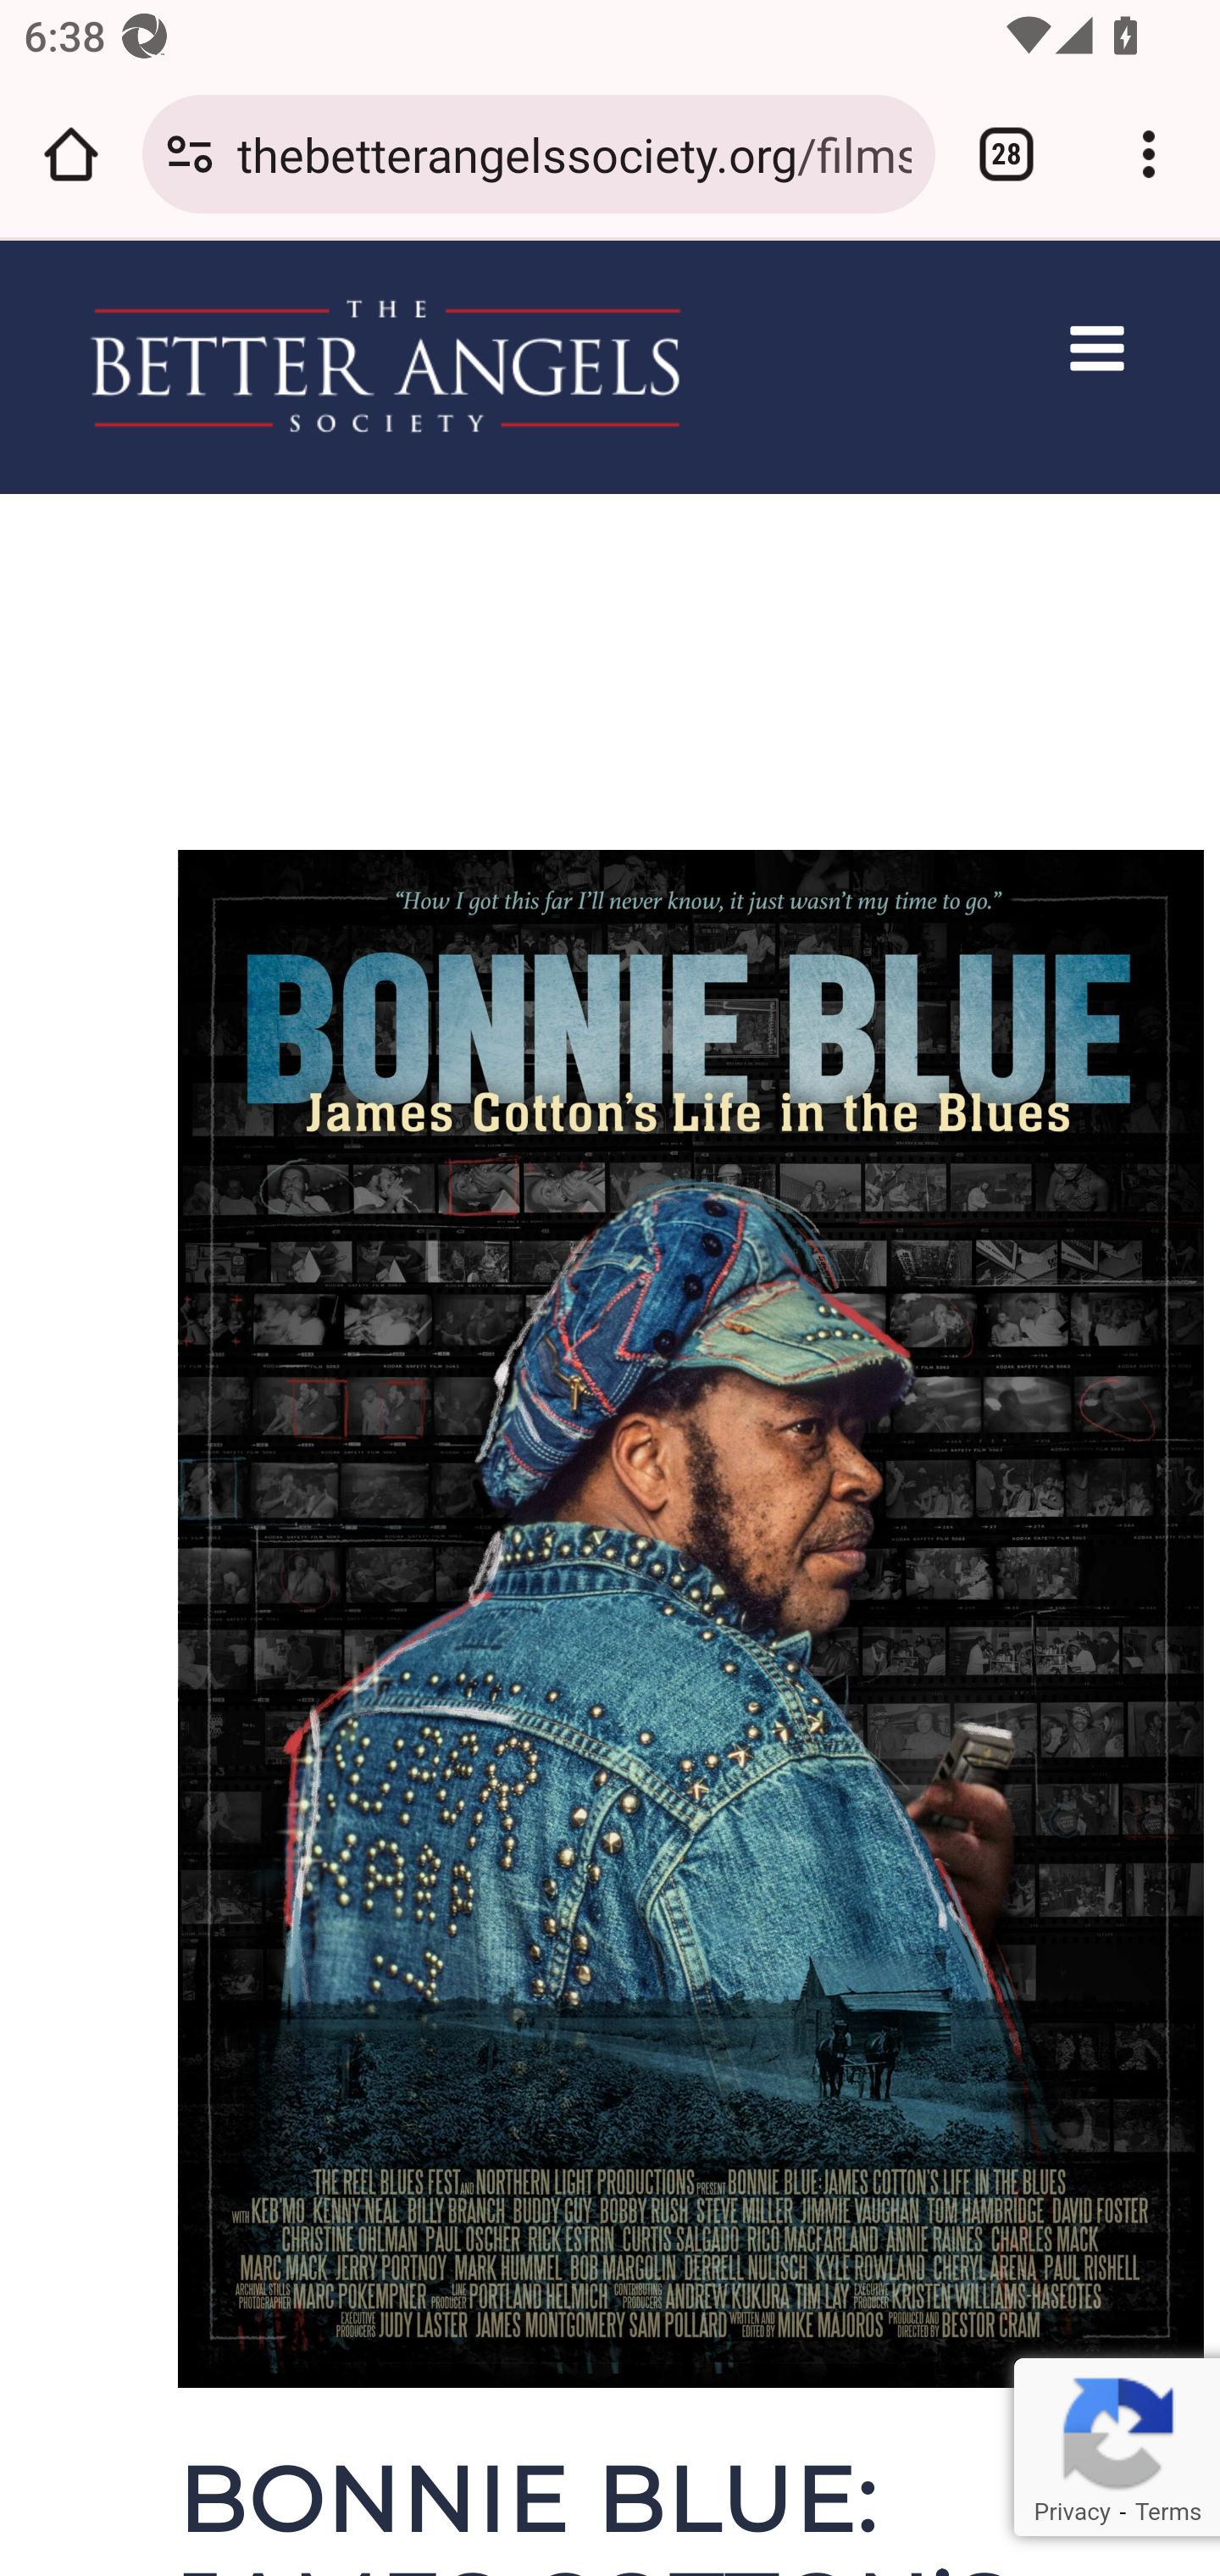  Describe the element at coordinates (1006, 154) in the screenshot. I see `Switch or close tabs` at that location.